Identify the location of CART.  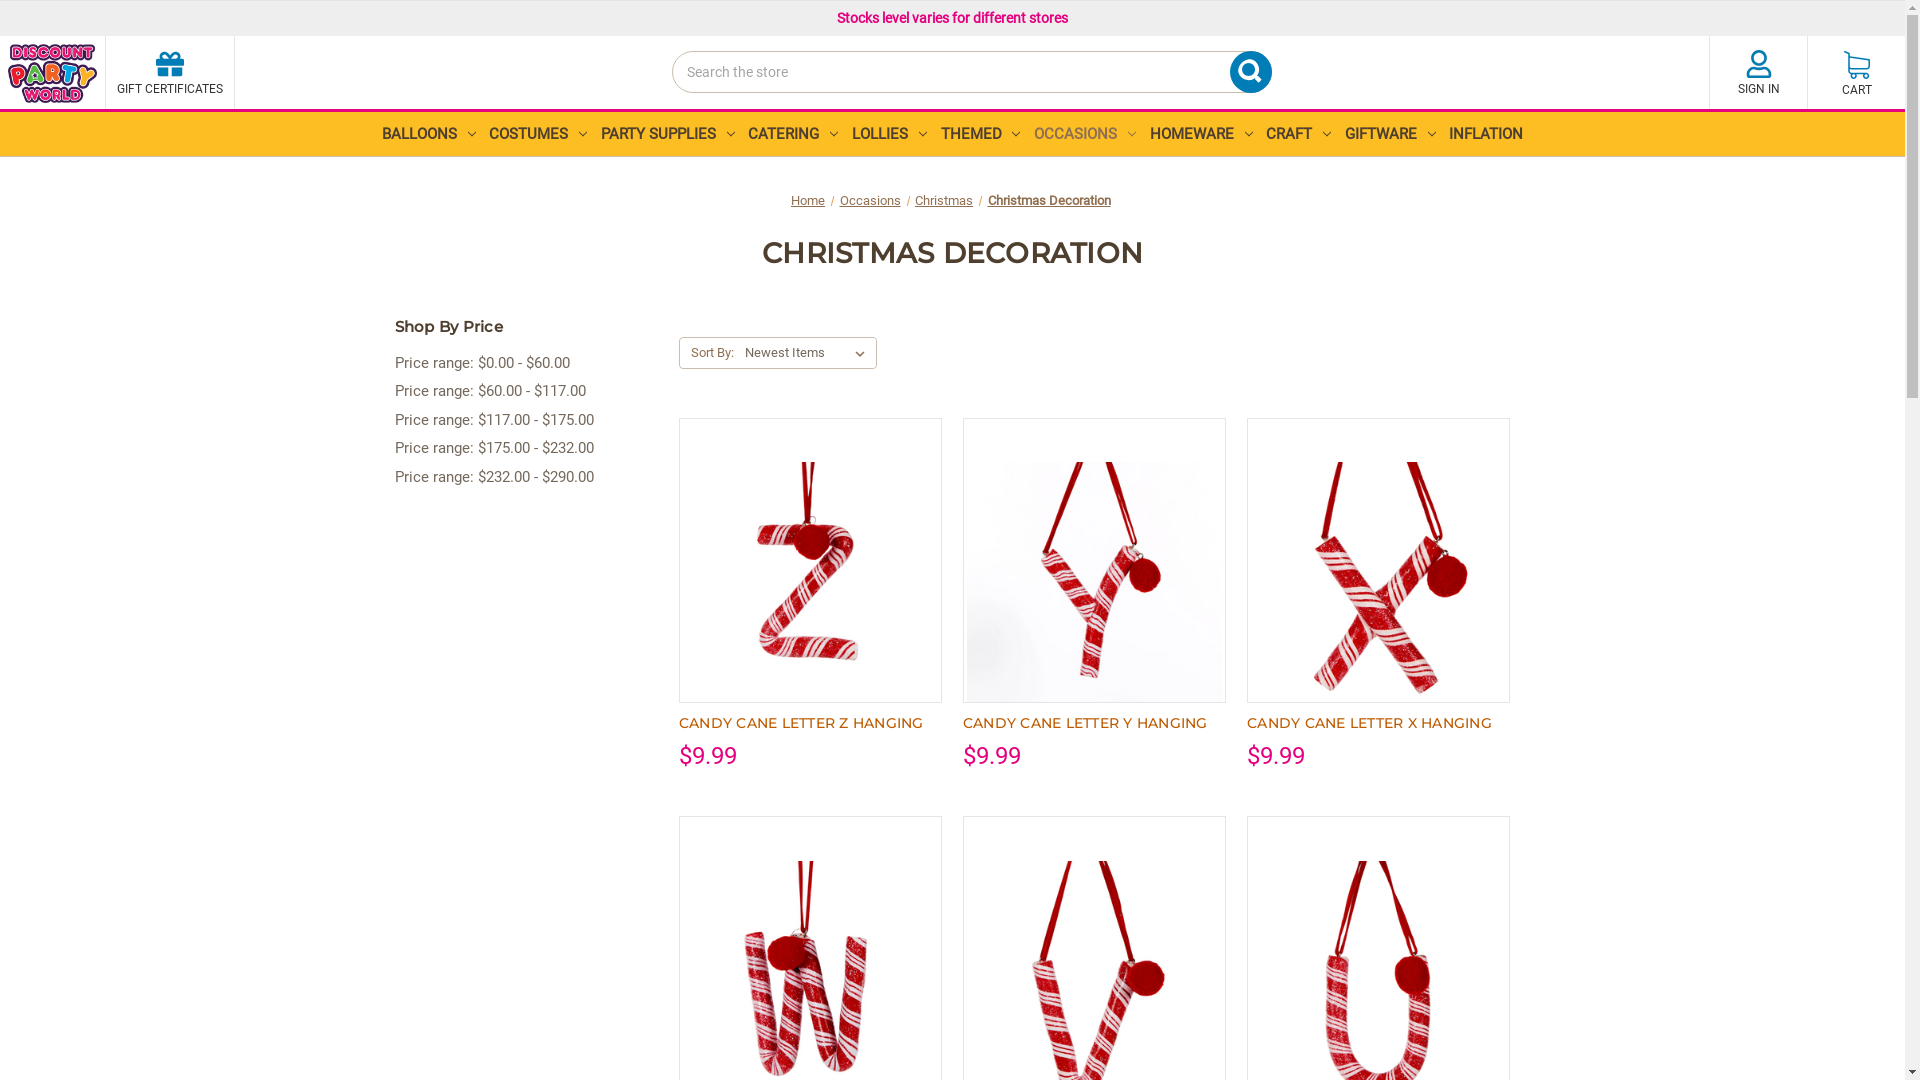
(1856, 72).